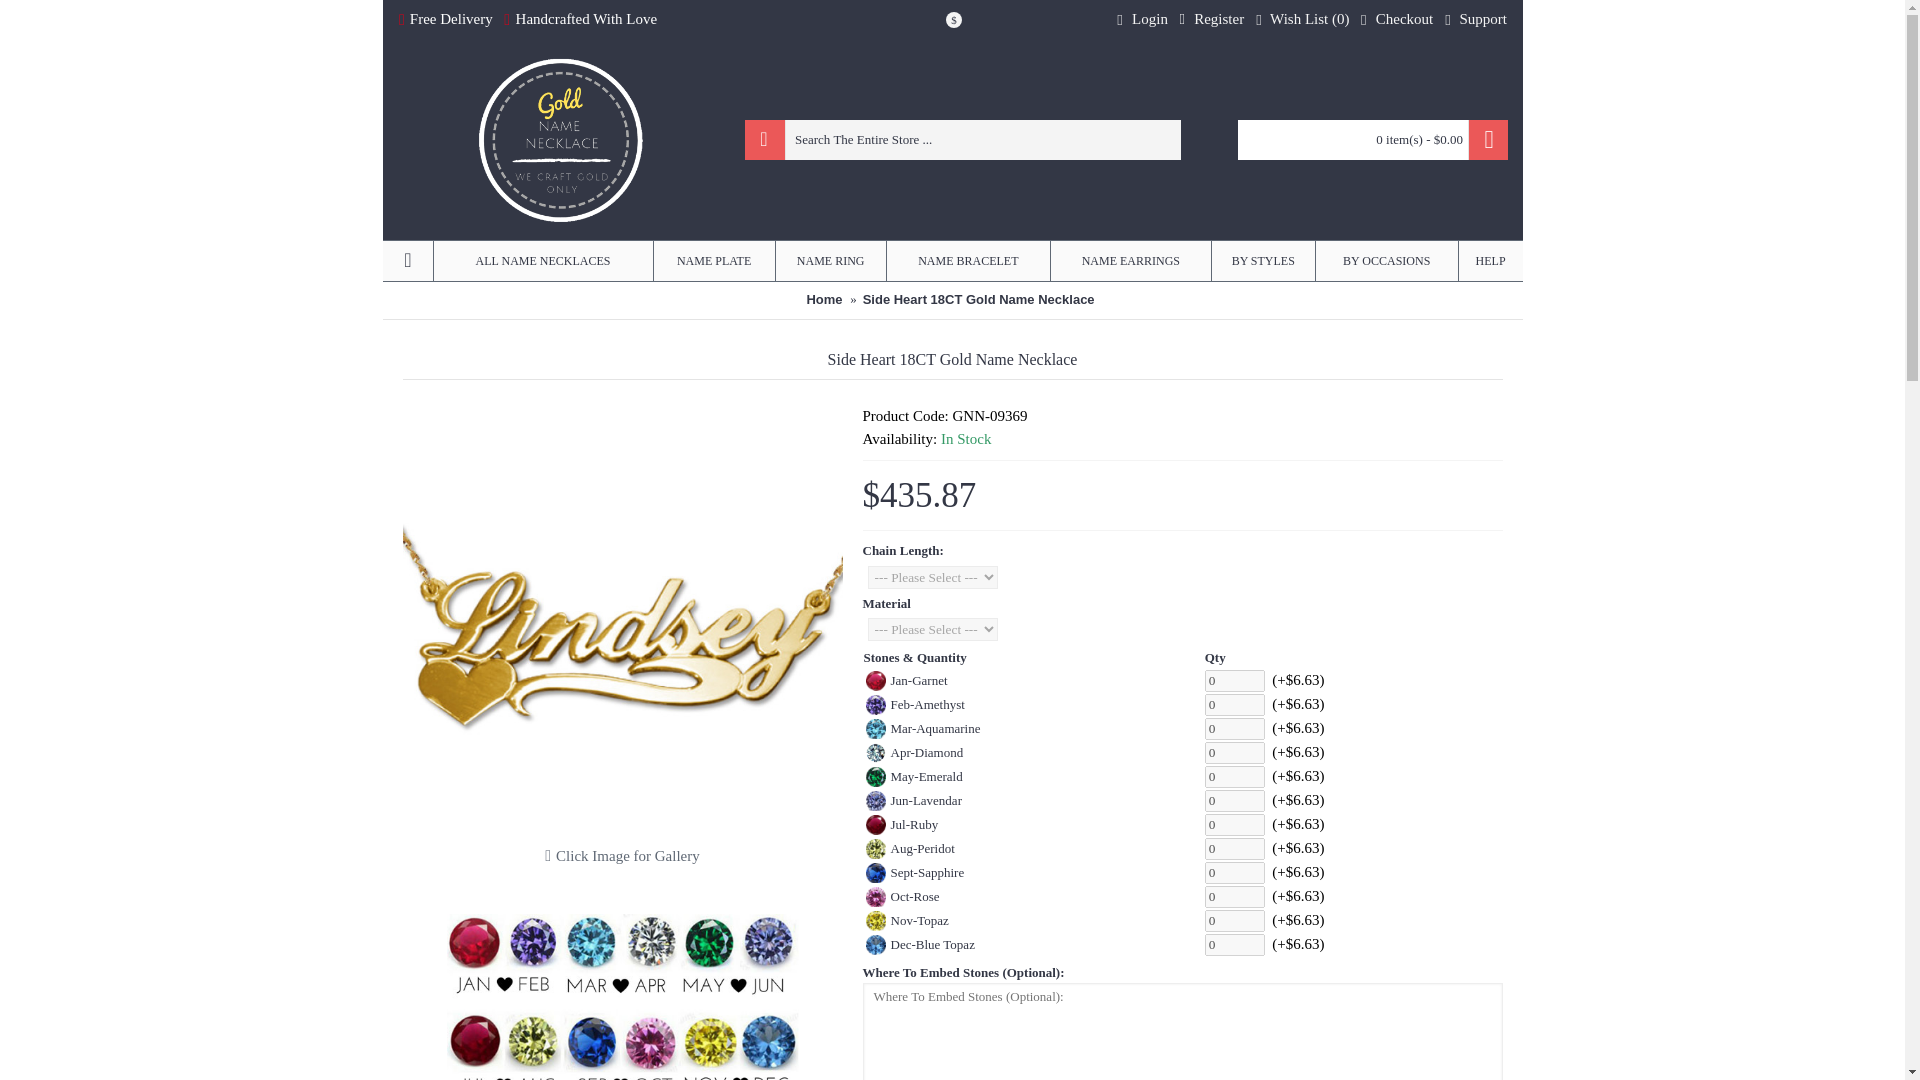 The height and width of the screenshot is (1080, 1920). What do you see at coordinates (1211, 20) in the screenshot?
I see `Register` at bounding box center [1211, 20].